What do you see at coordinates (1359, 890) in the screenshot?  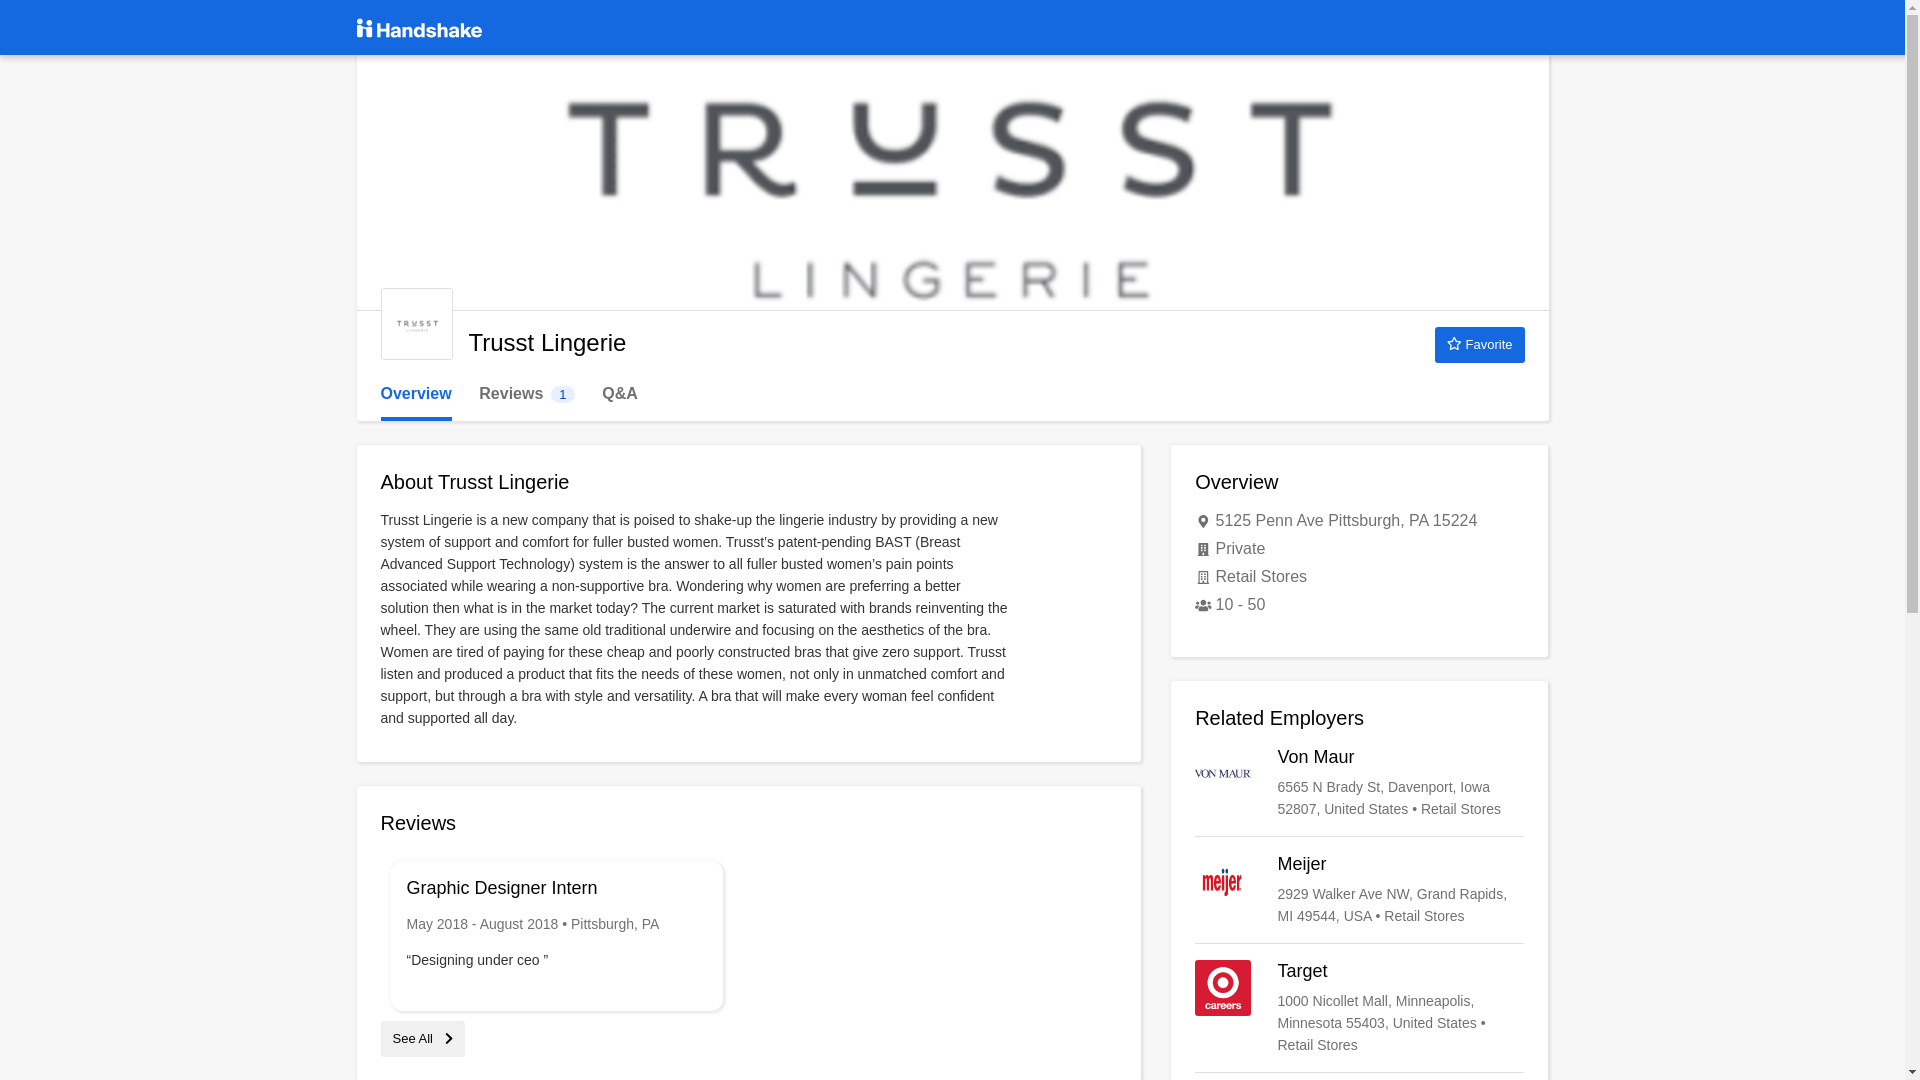 I see `Meijer` at bounding box center [1359, 890].